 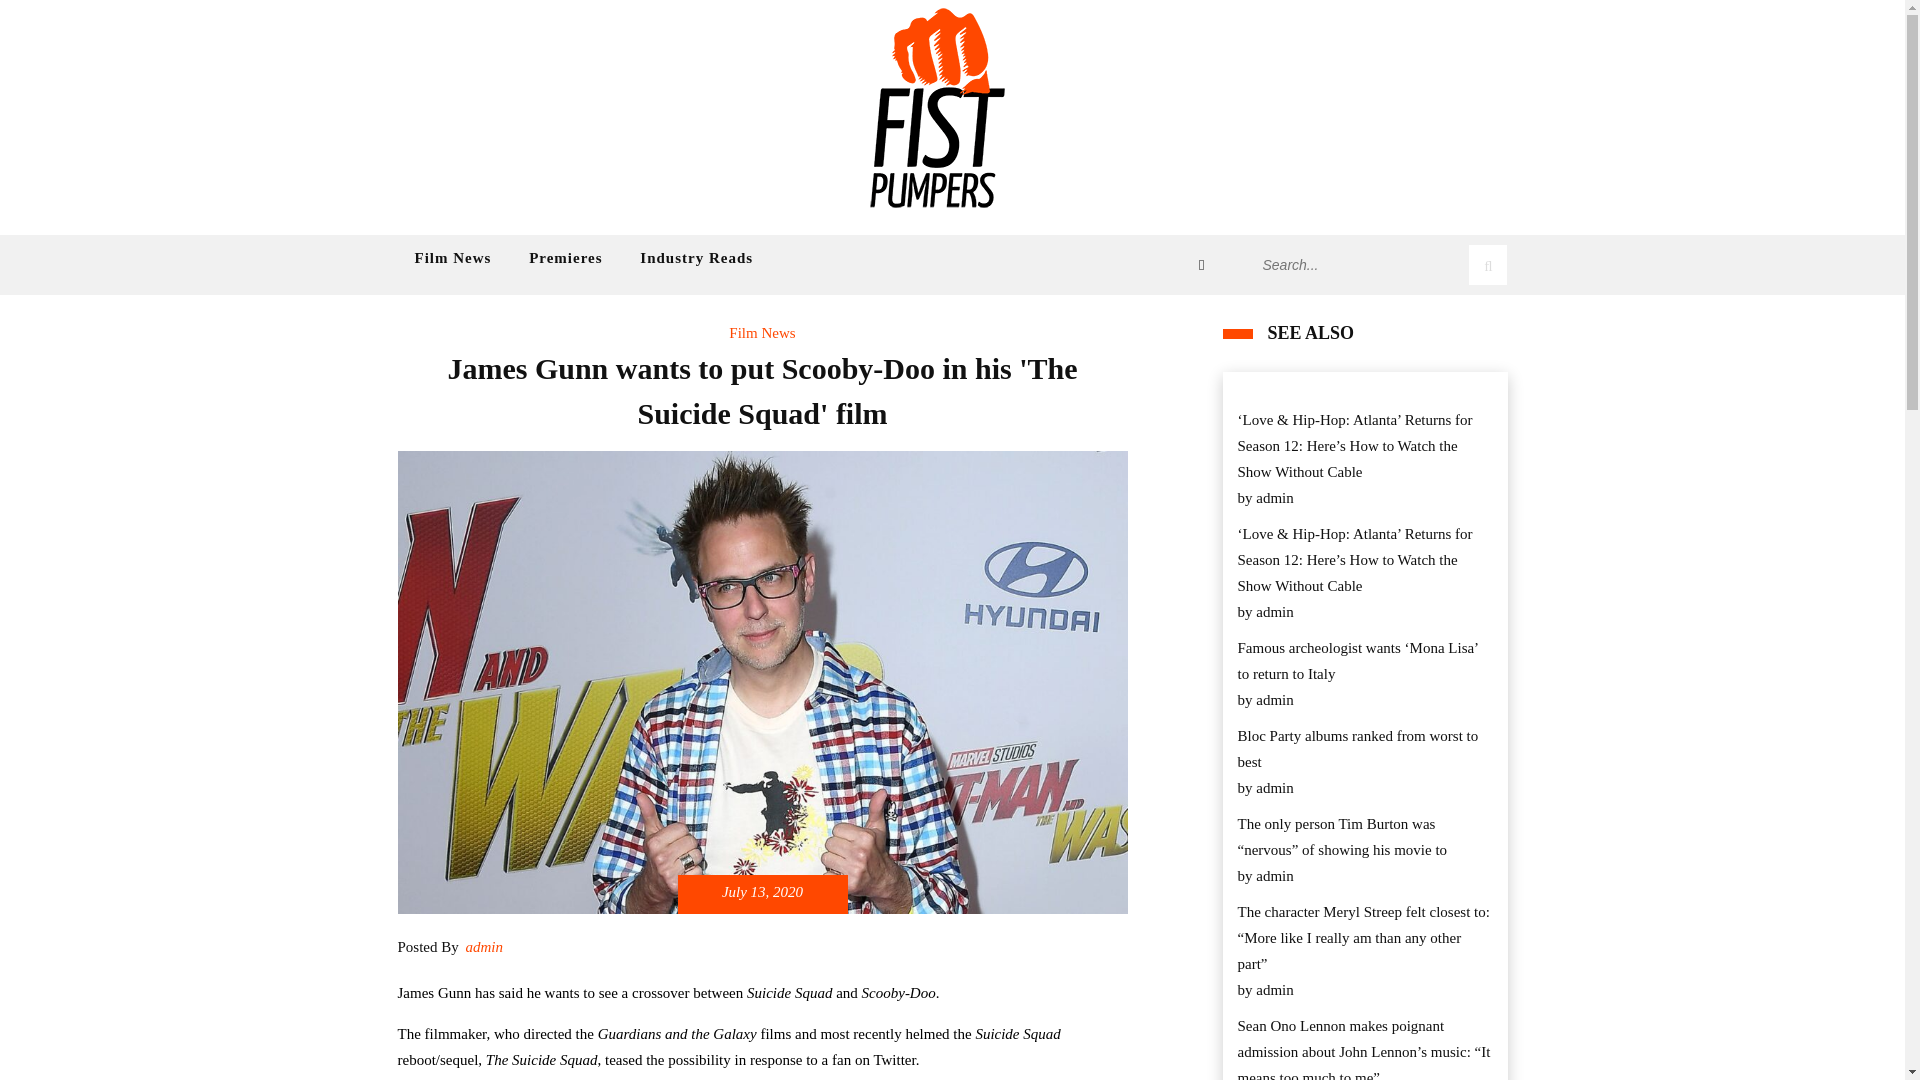 What do you see at coordinates (1366, 748) in the screenshot?
I see `Bloc Party albums ranked from worst to best` at bounding box center [1366, 748].